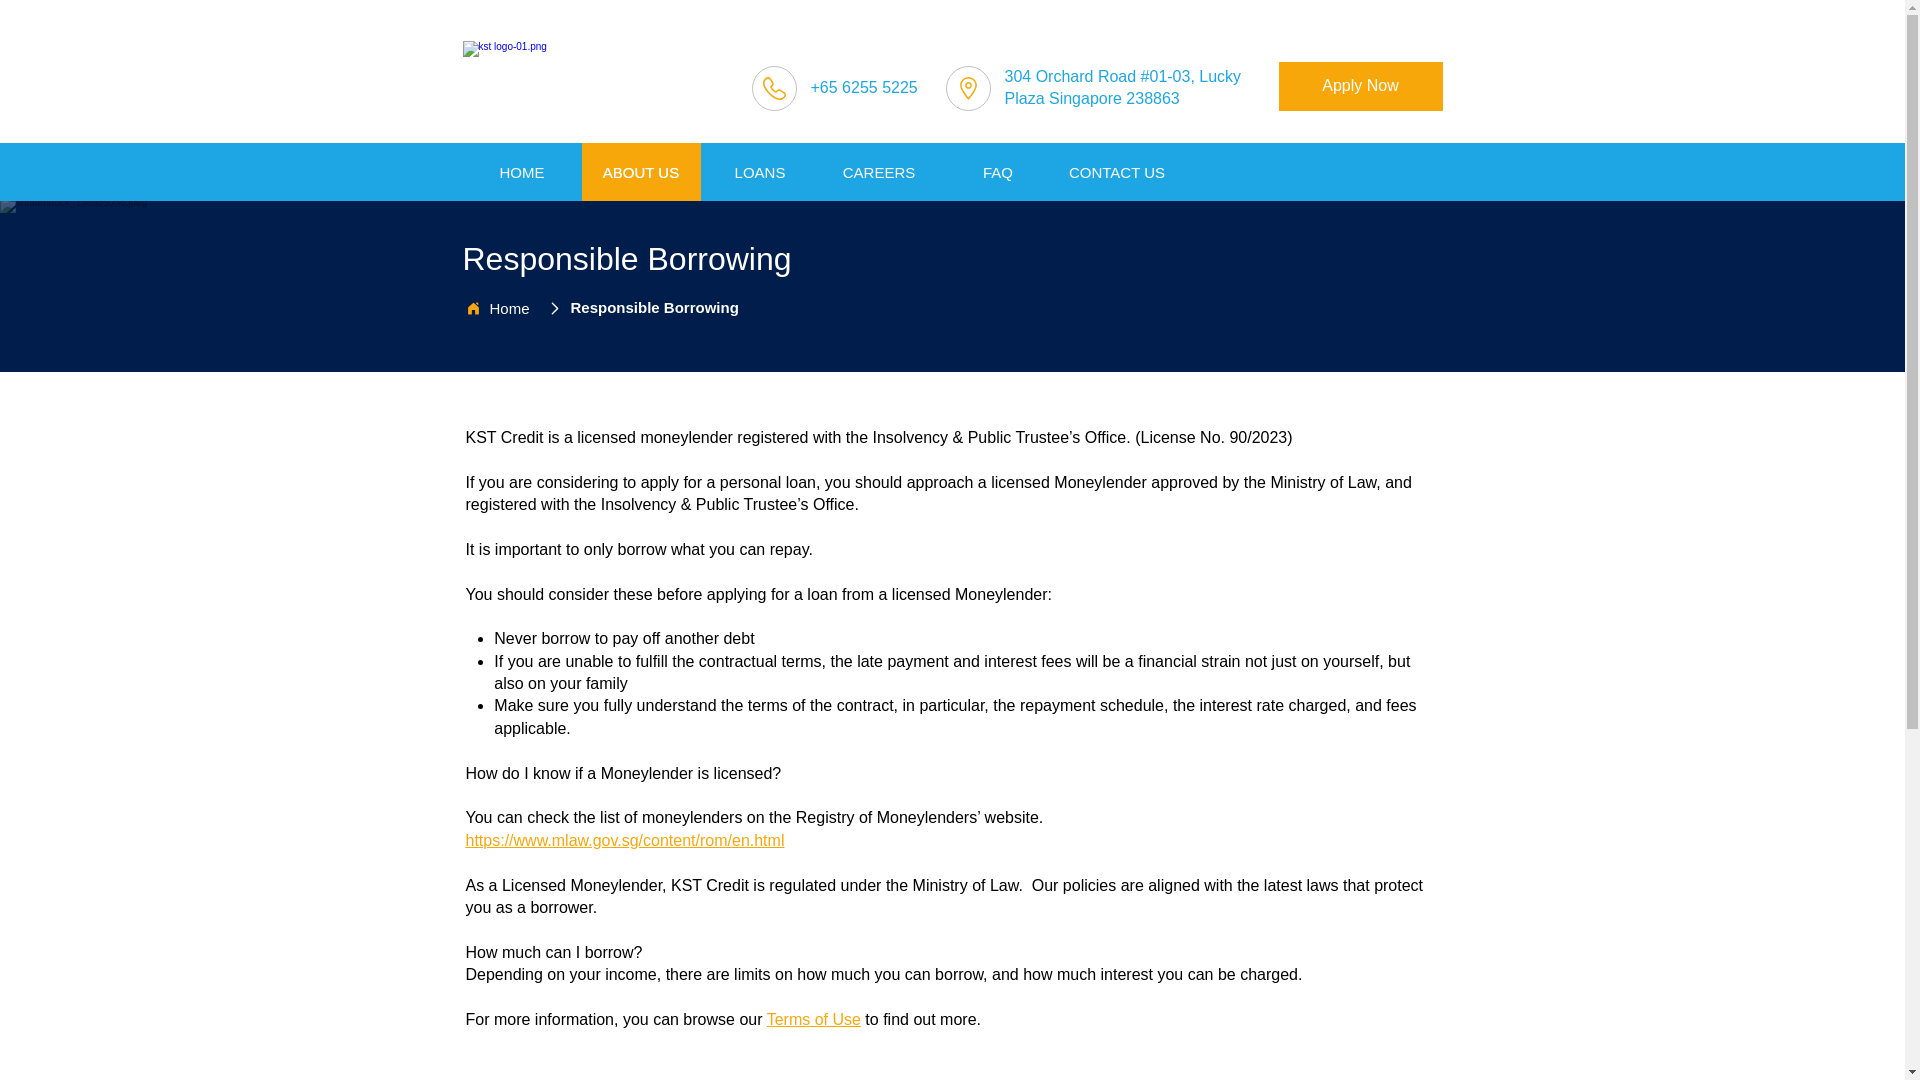 The image size is (1920, 1080). What do you see at coordinates (522, 171) in the screenshot?
I see `HOME` at bounding box center [522, 171].